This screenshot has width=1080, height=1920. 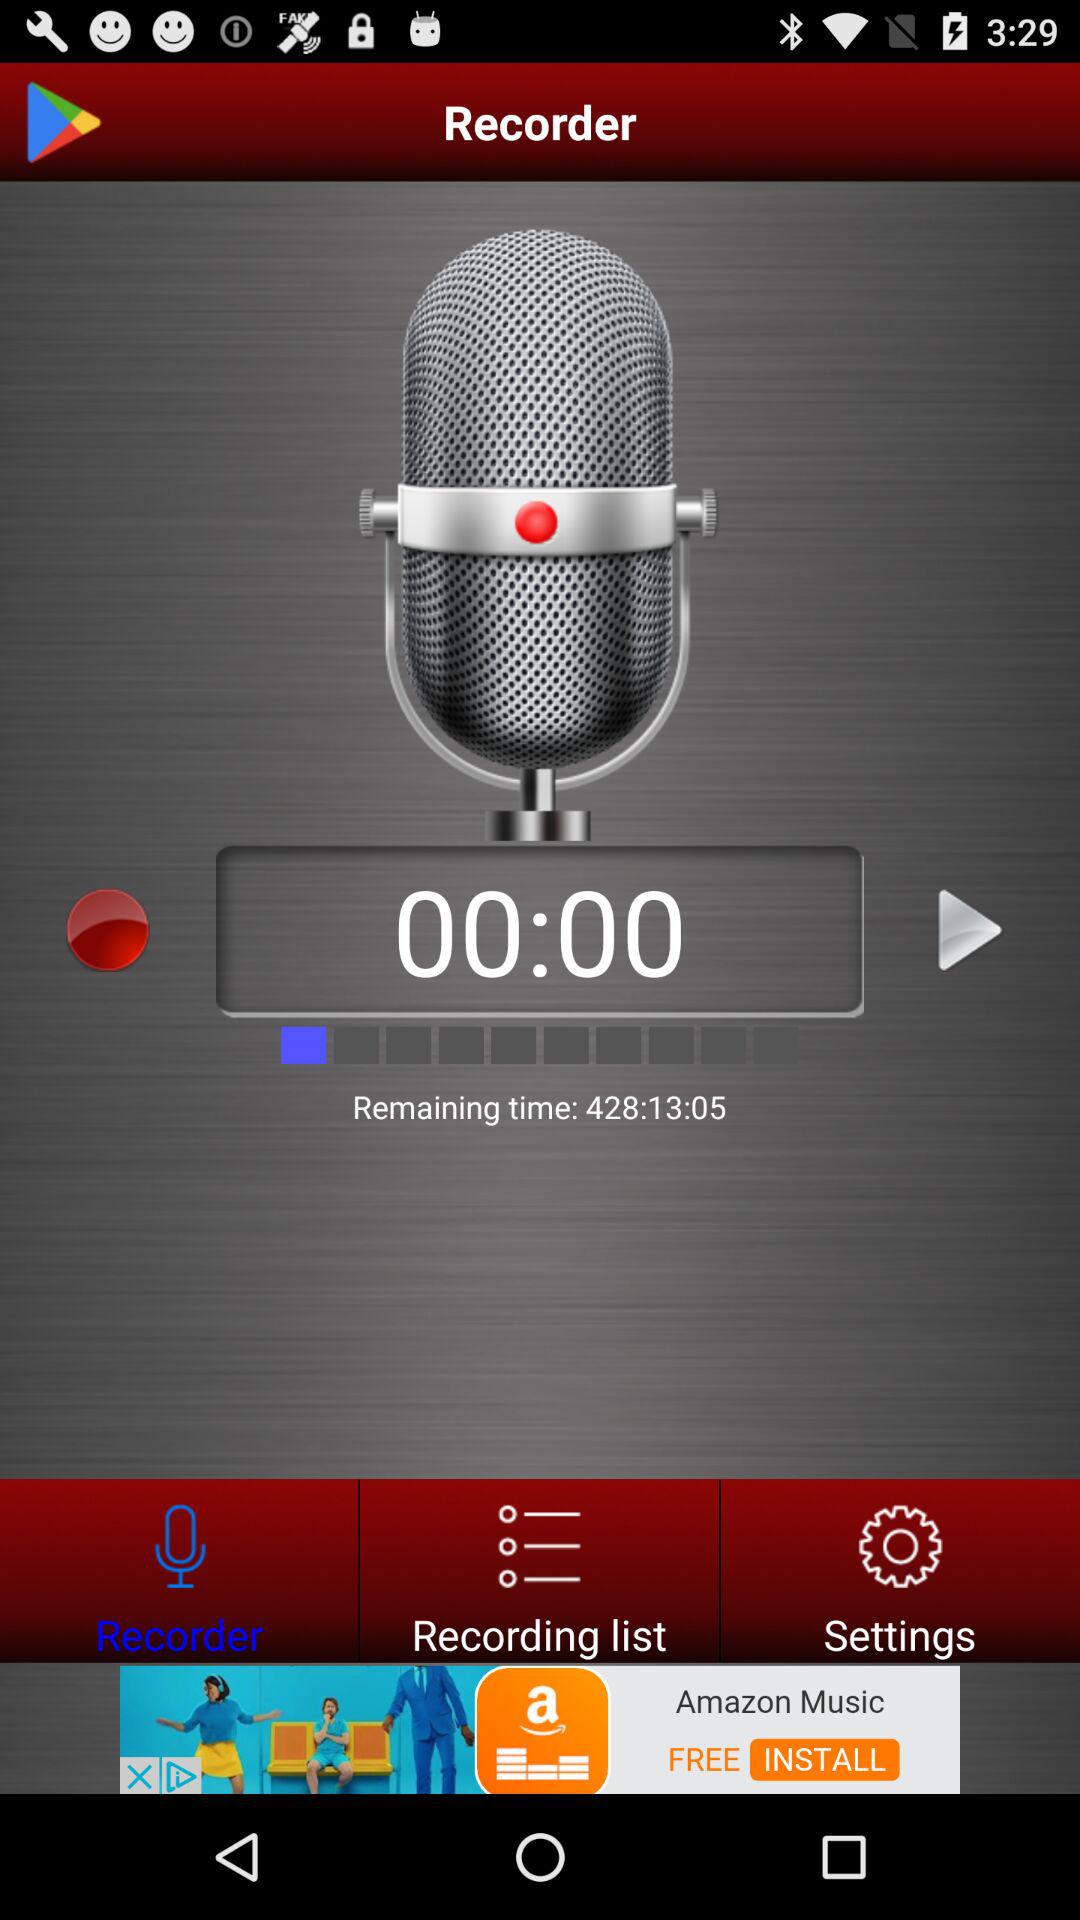 I want to click on recorder, so click(x=179, y=1570).